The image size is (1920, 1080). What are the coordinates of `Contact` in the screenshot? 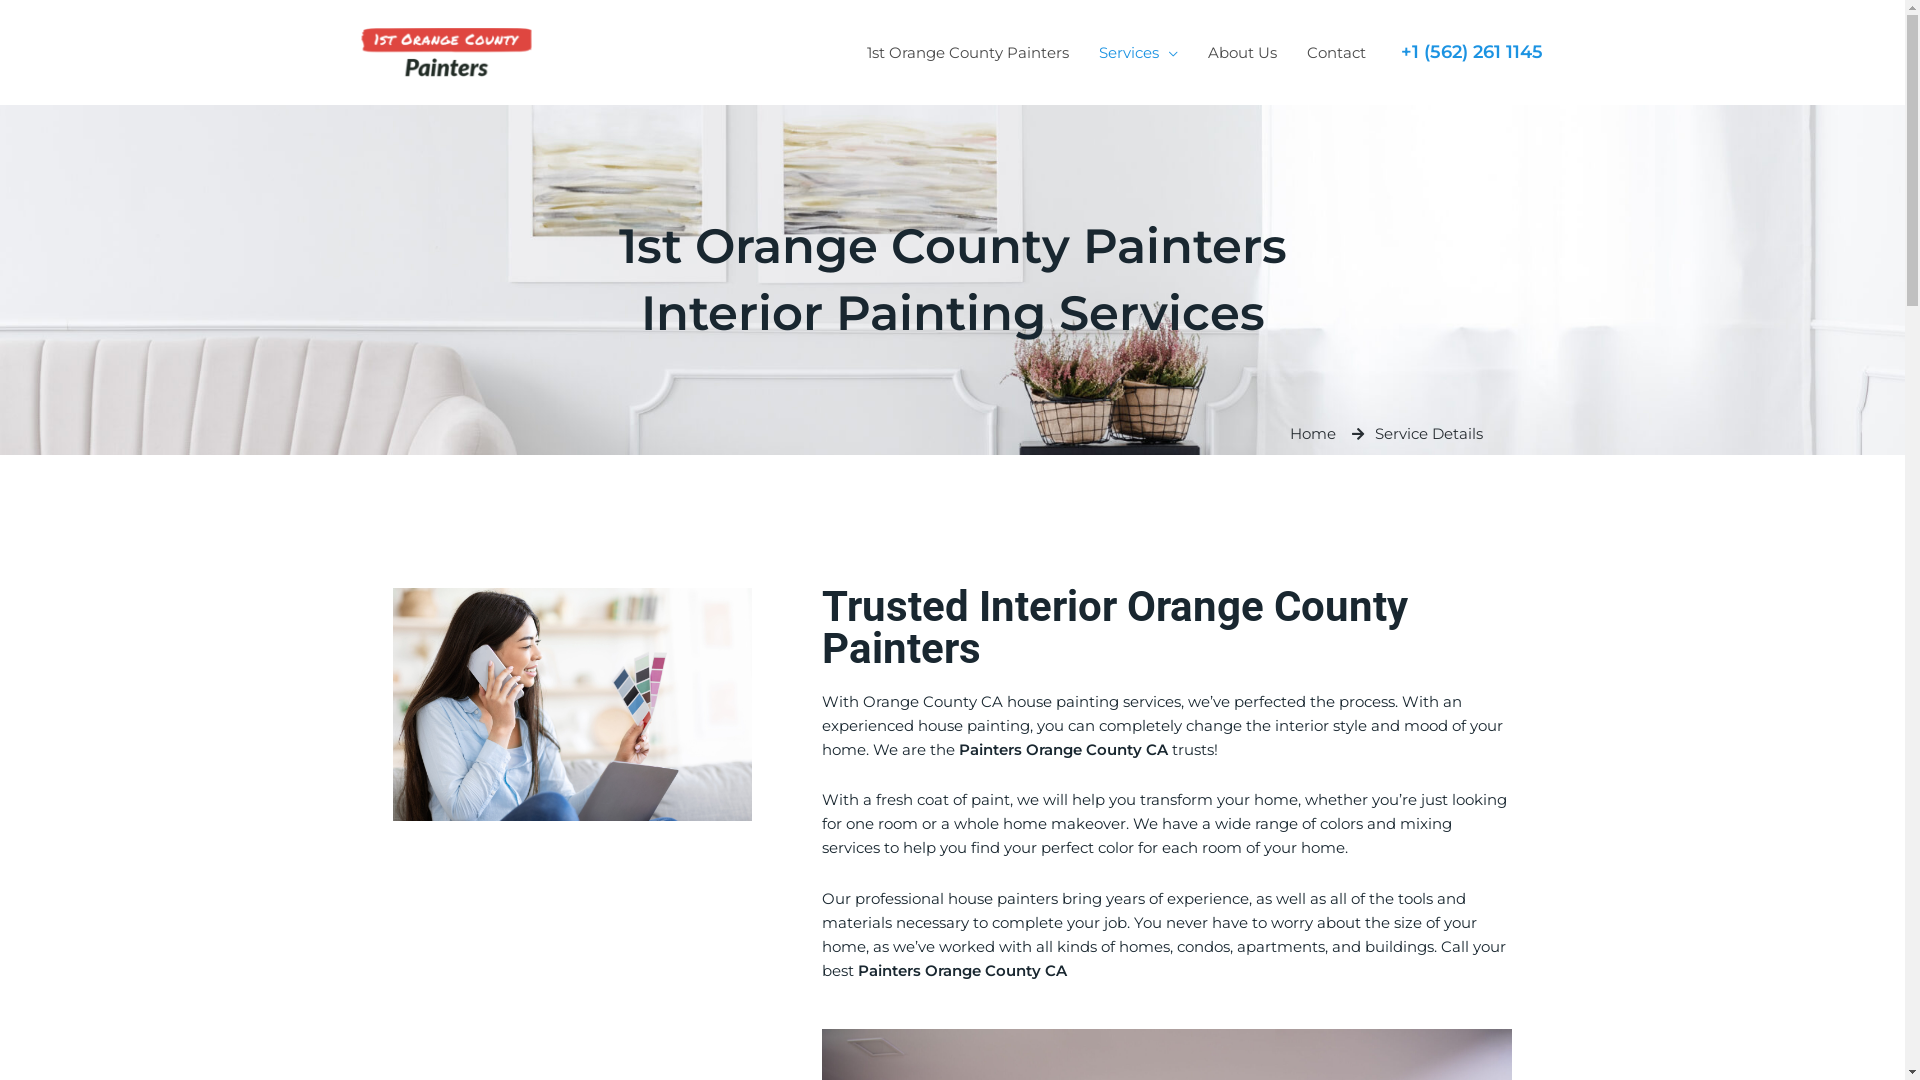 It's located at (1336, 53).